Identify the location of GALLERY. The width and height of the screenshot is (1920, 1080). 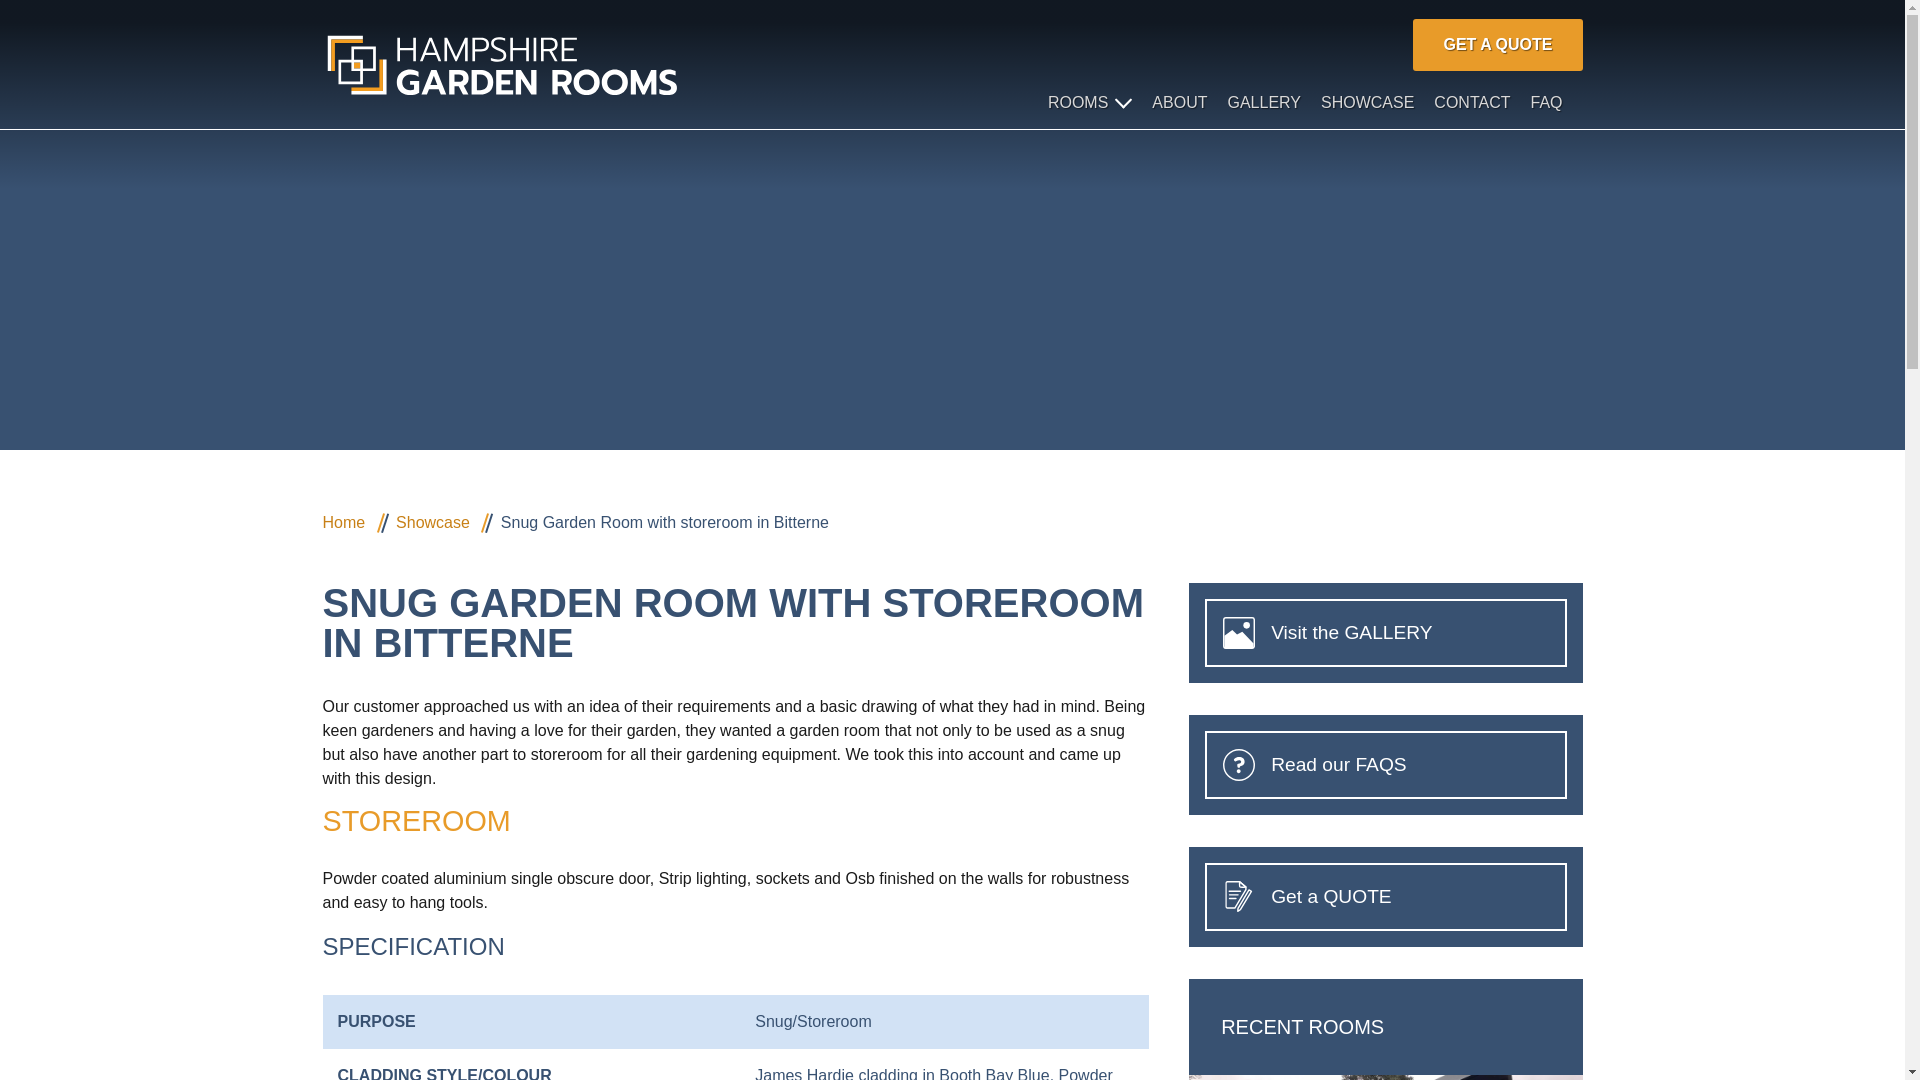
(1264, 102).